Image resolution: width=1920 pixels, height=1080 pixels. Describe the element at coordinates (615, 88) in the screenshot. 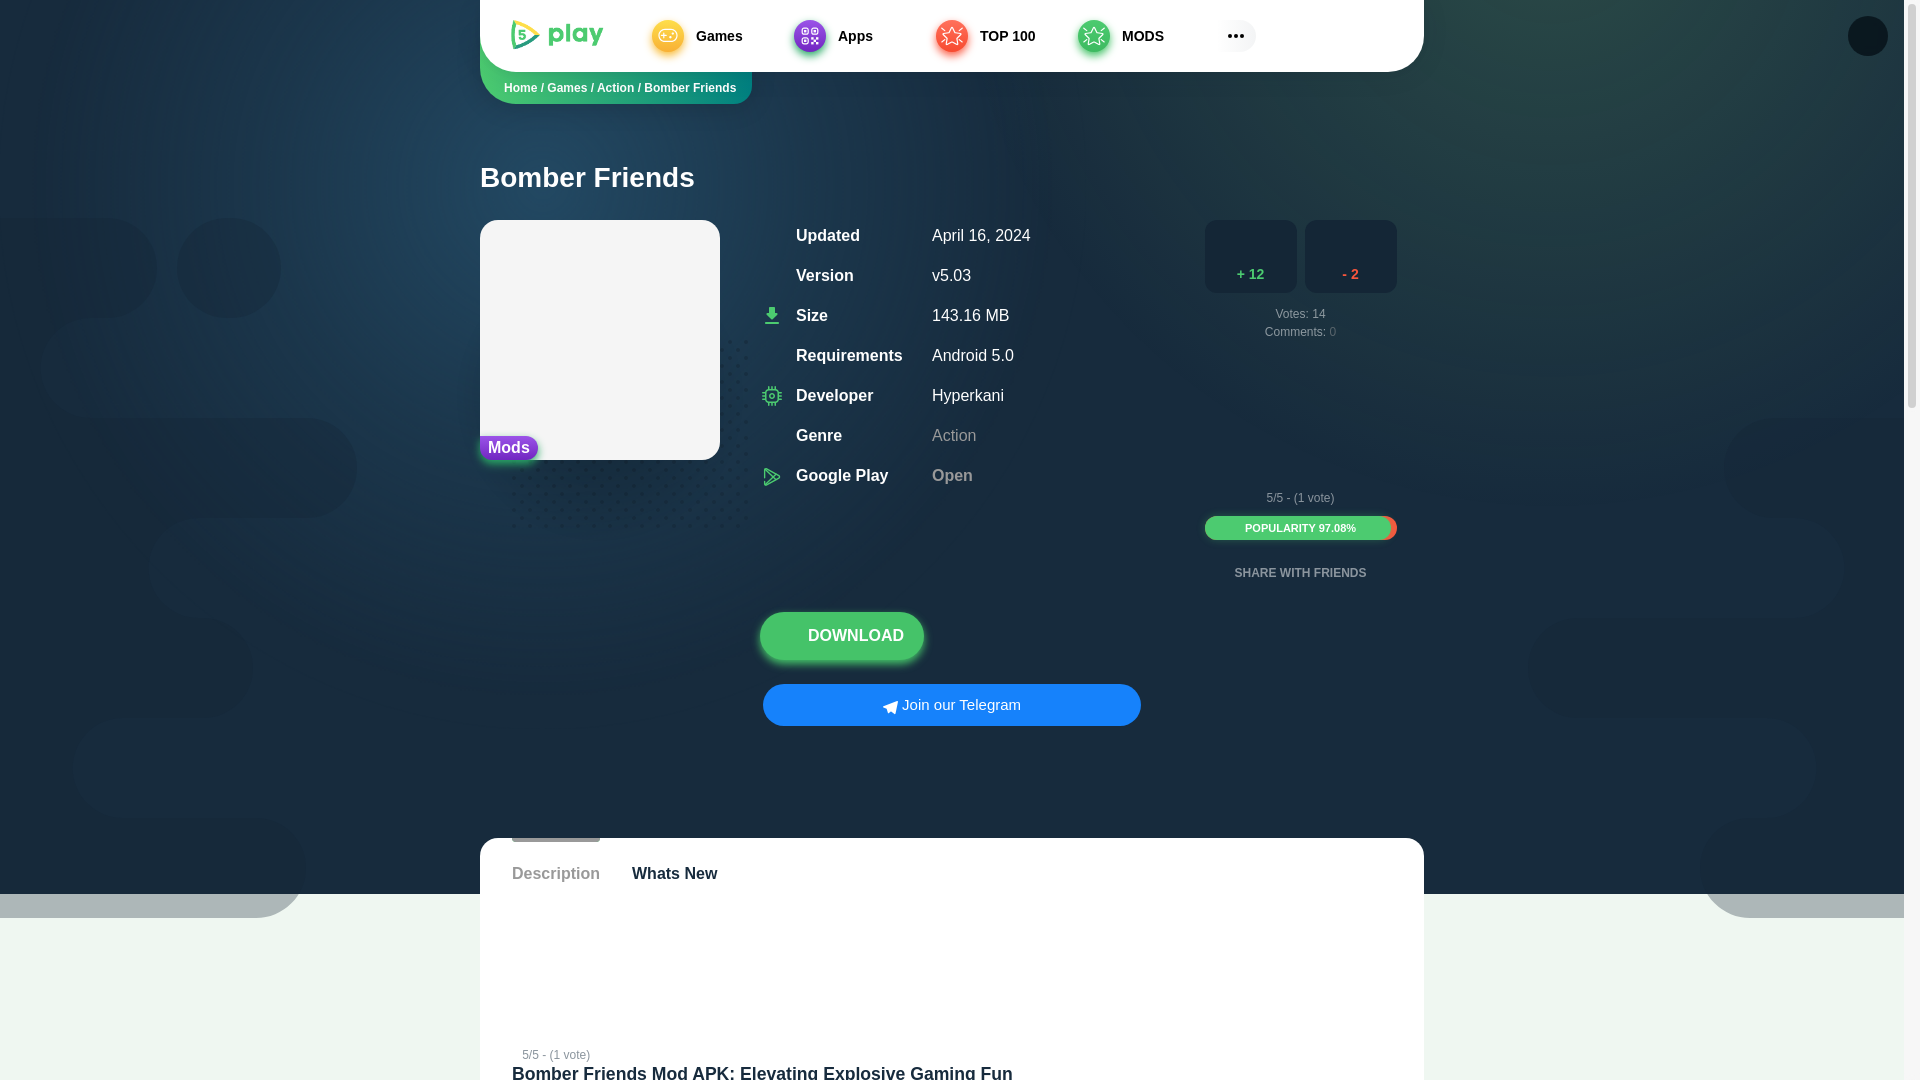

I see `Open` at that location.